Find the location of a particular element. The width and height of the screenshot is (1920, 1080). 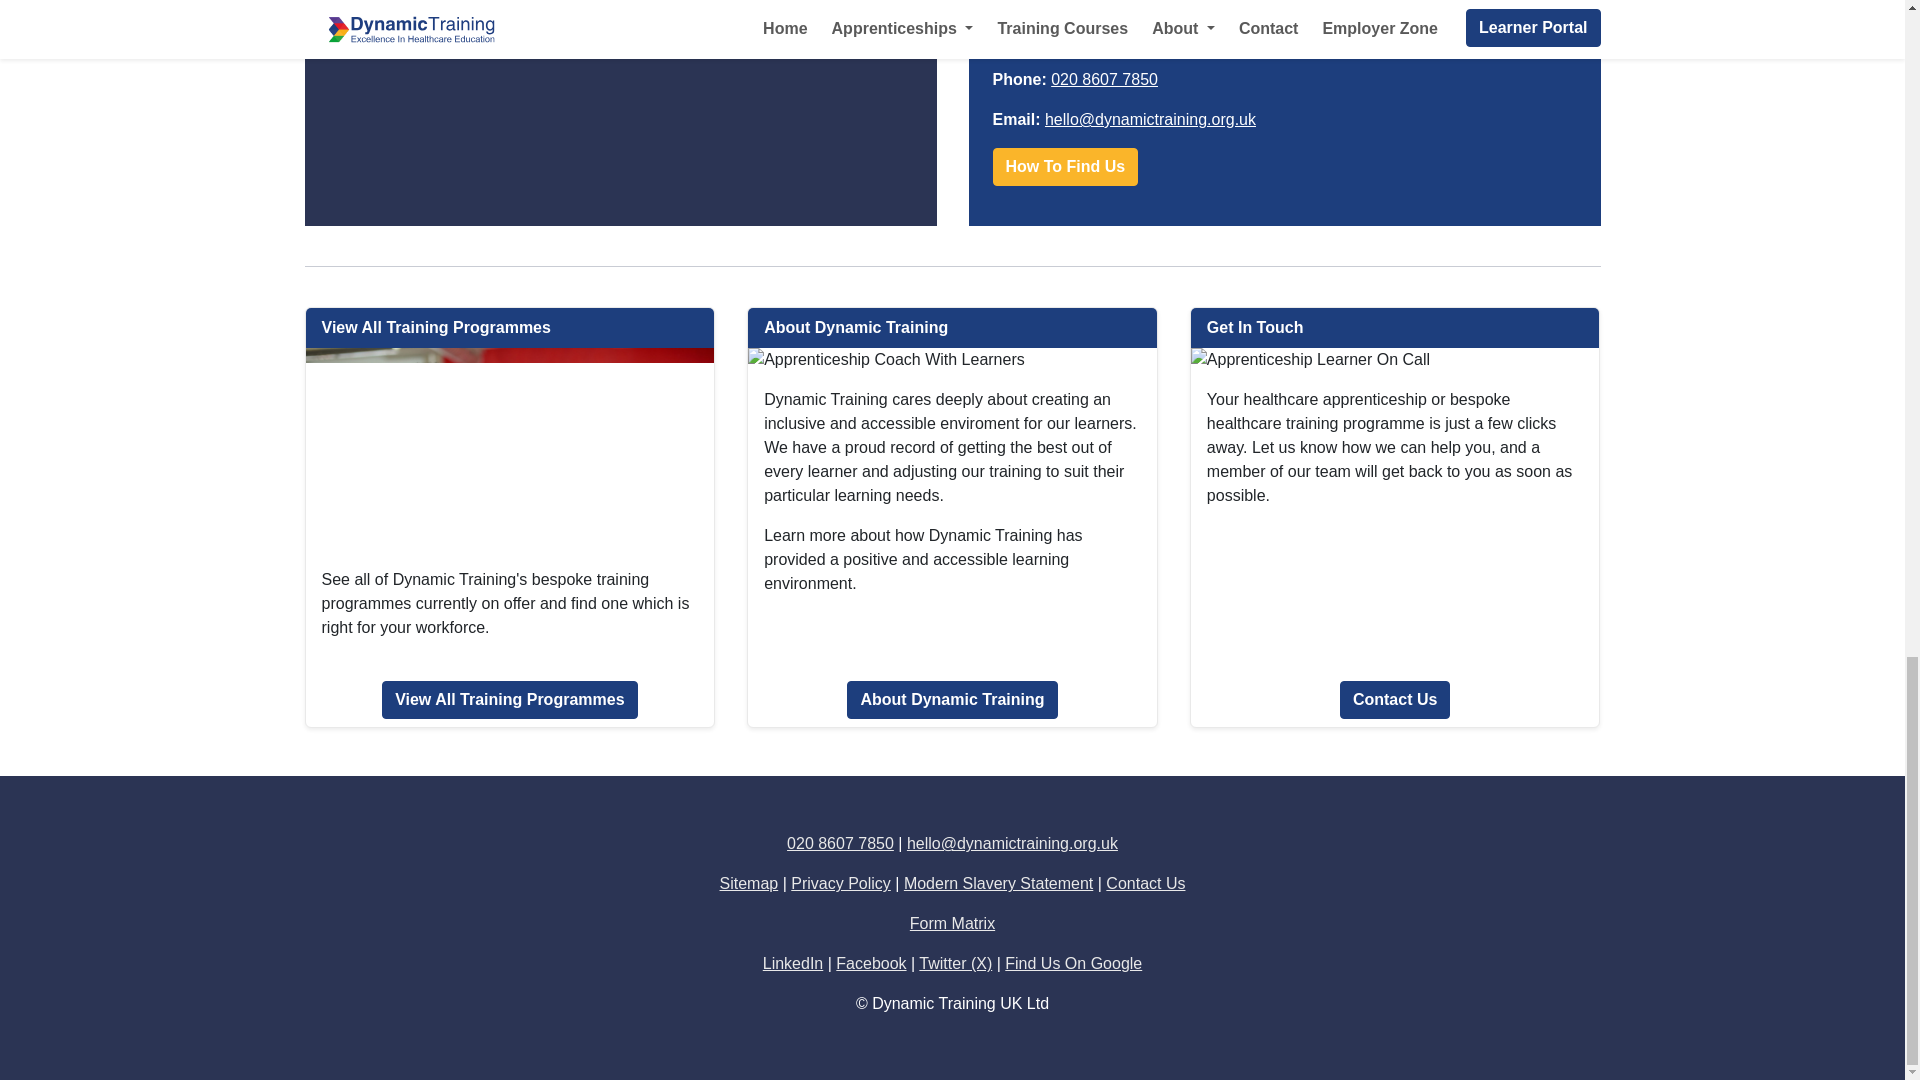

View All Training Programmes is located at coordinates (510, 700).